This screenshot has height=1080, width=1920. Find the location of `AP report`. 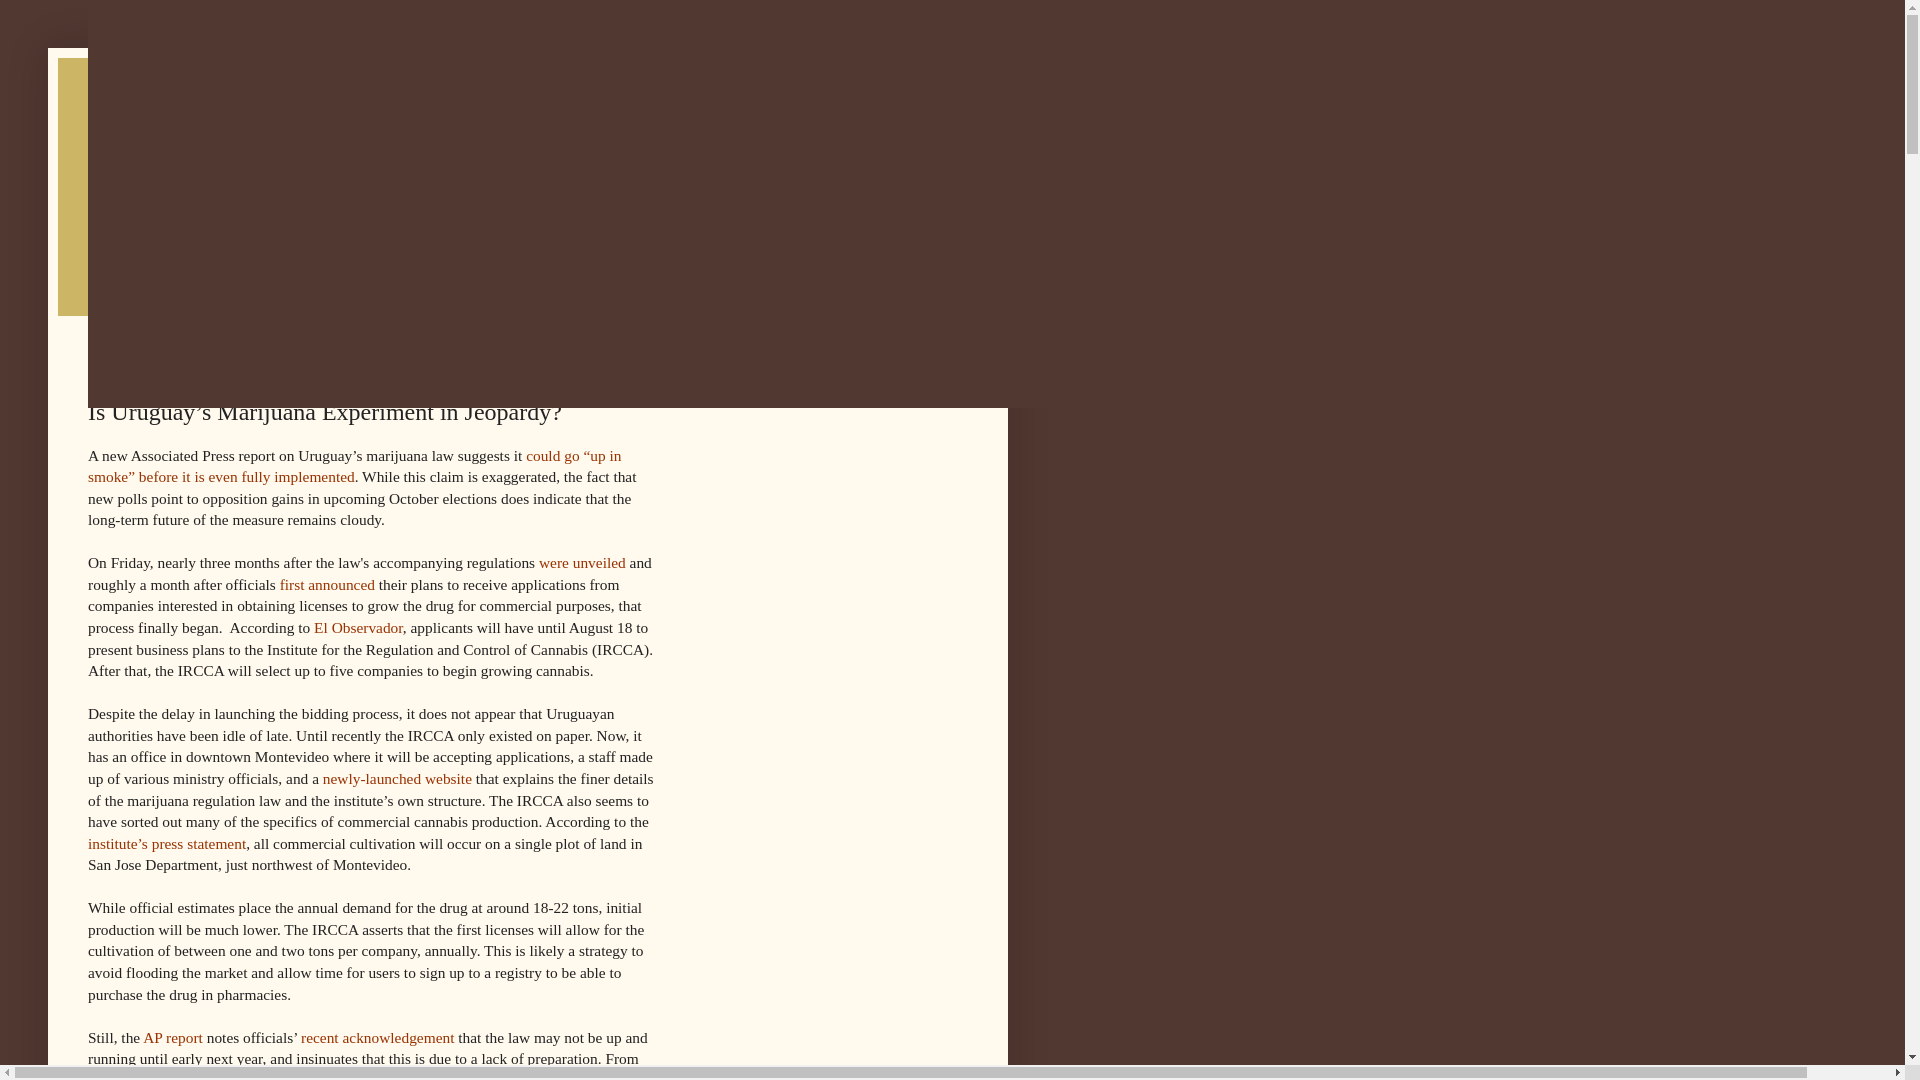

AP report is located at coordinates (172, 1038).